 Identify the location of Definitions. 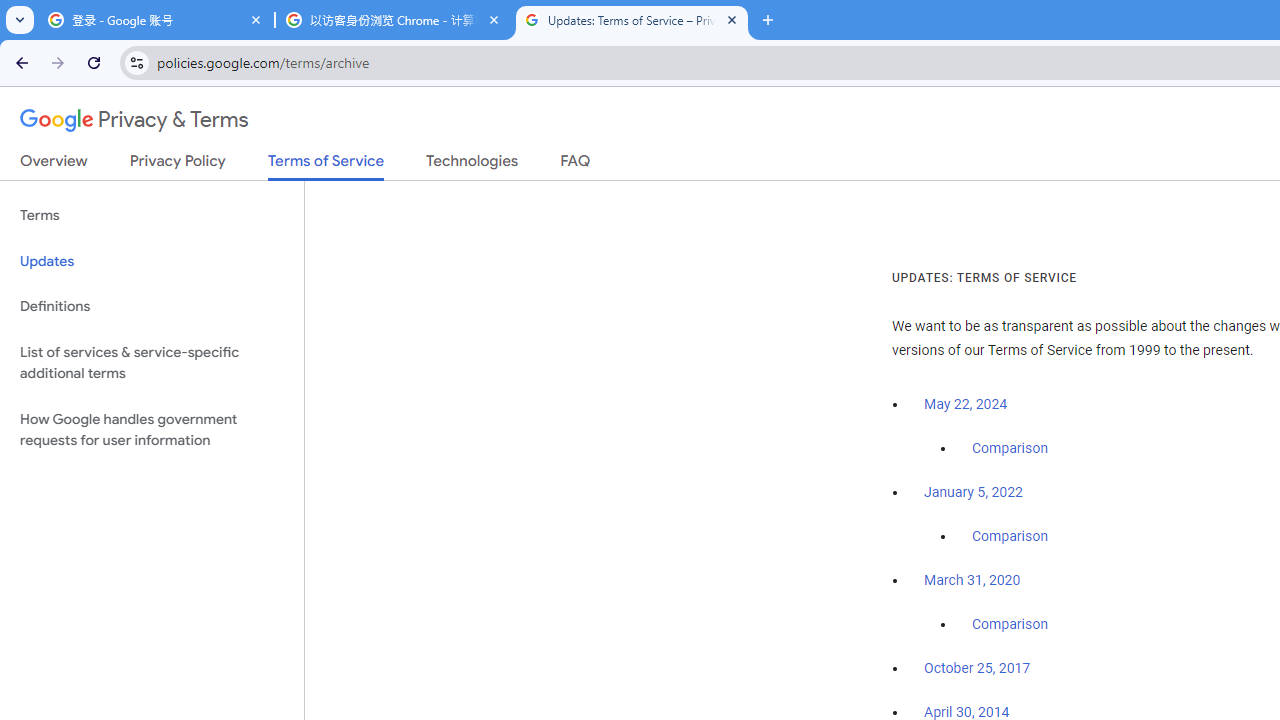
(152, 306).